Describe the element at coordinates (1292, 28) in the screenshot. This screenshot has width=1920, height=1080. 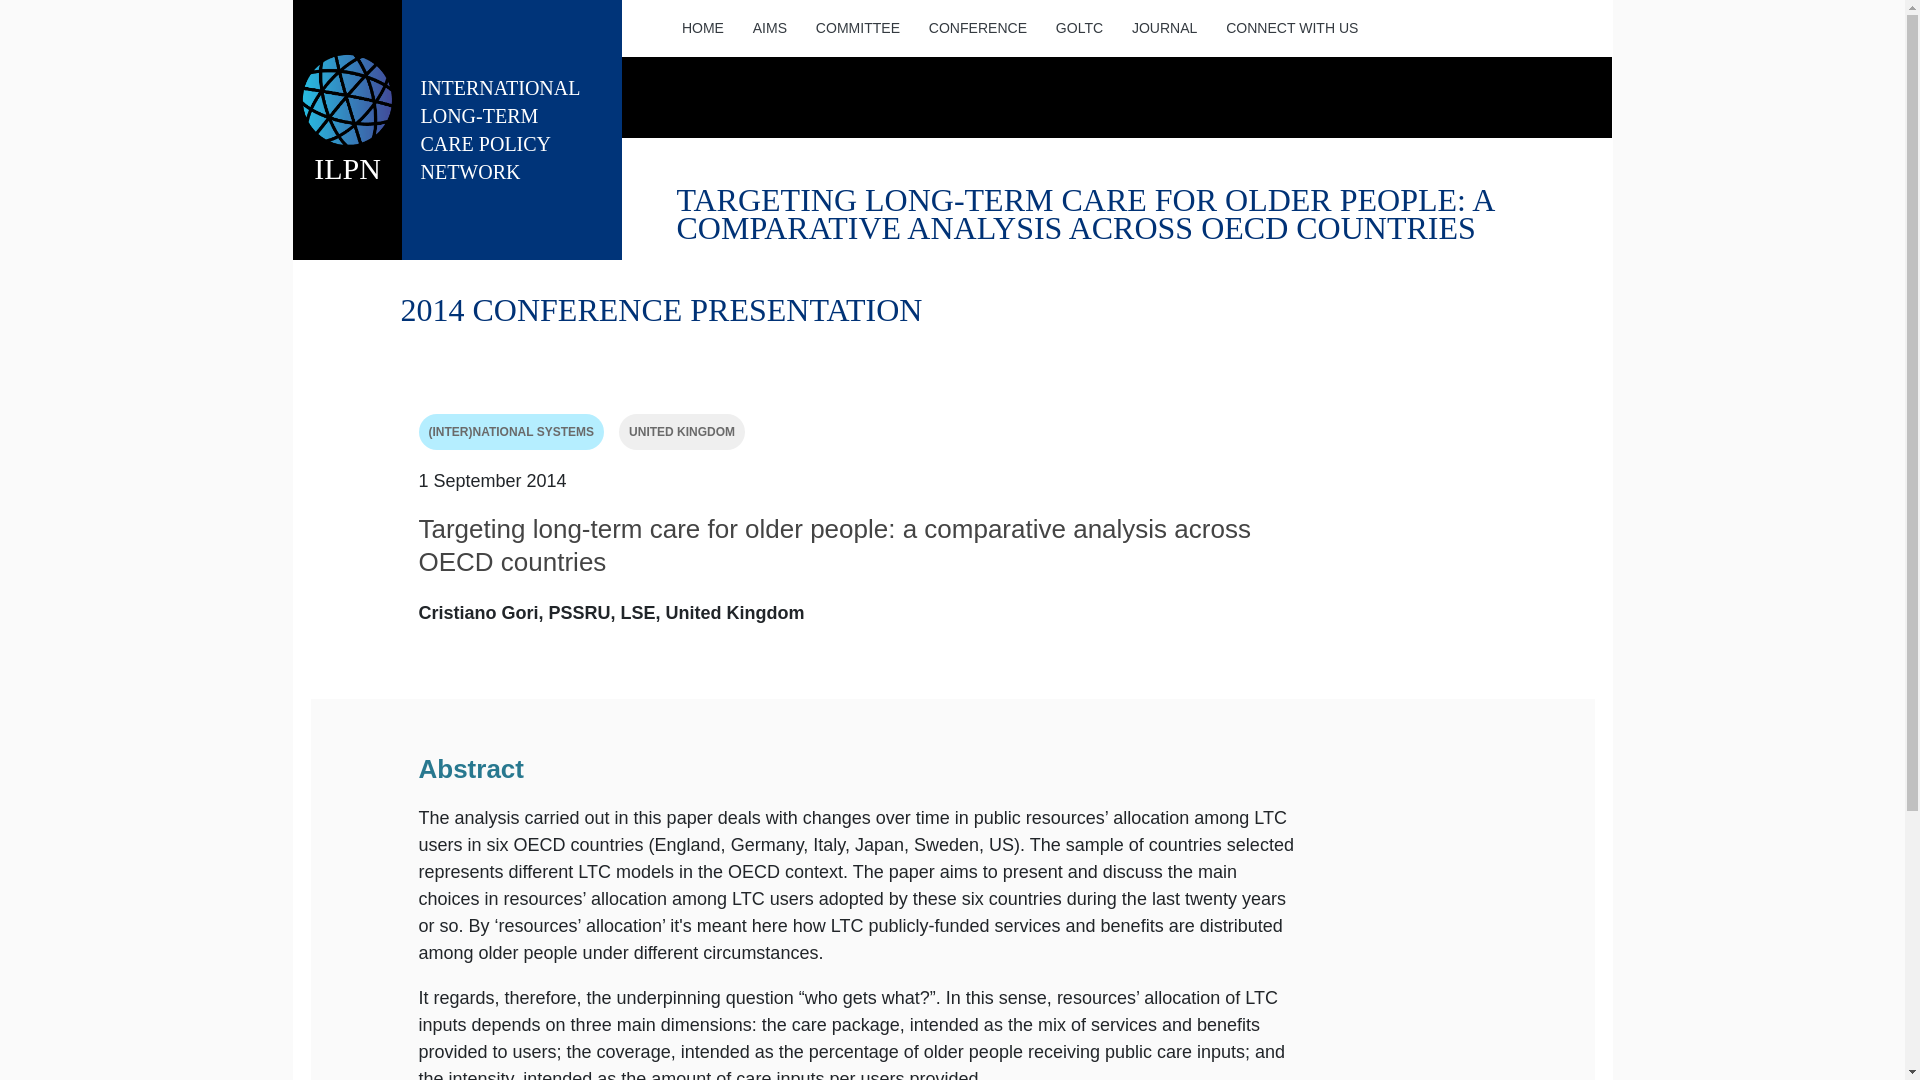
I see `CONFERENCE` at that location.